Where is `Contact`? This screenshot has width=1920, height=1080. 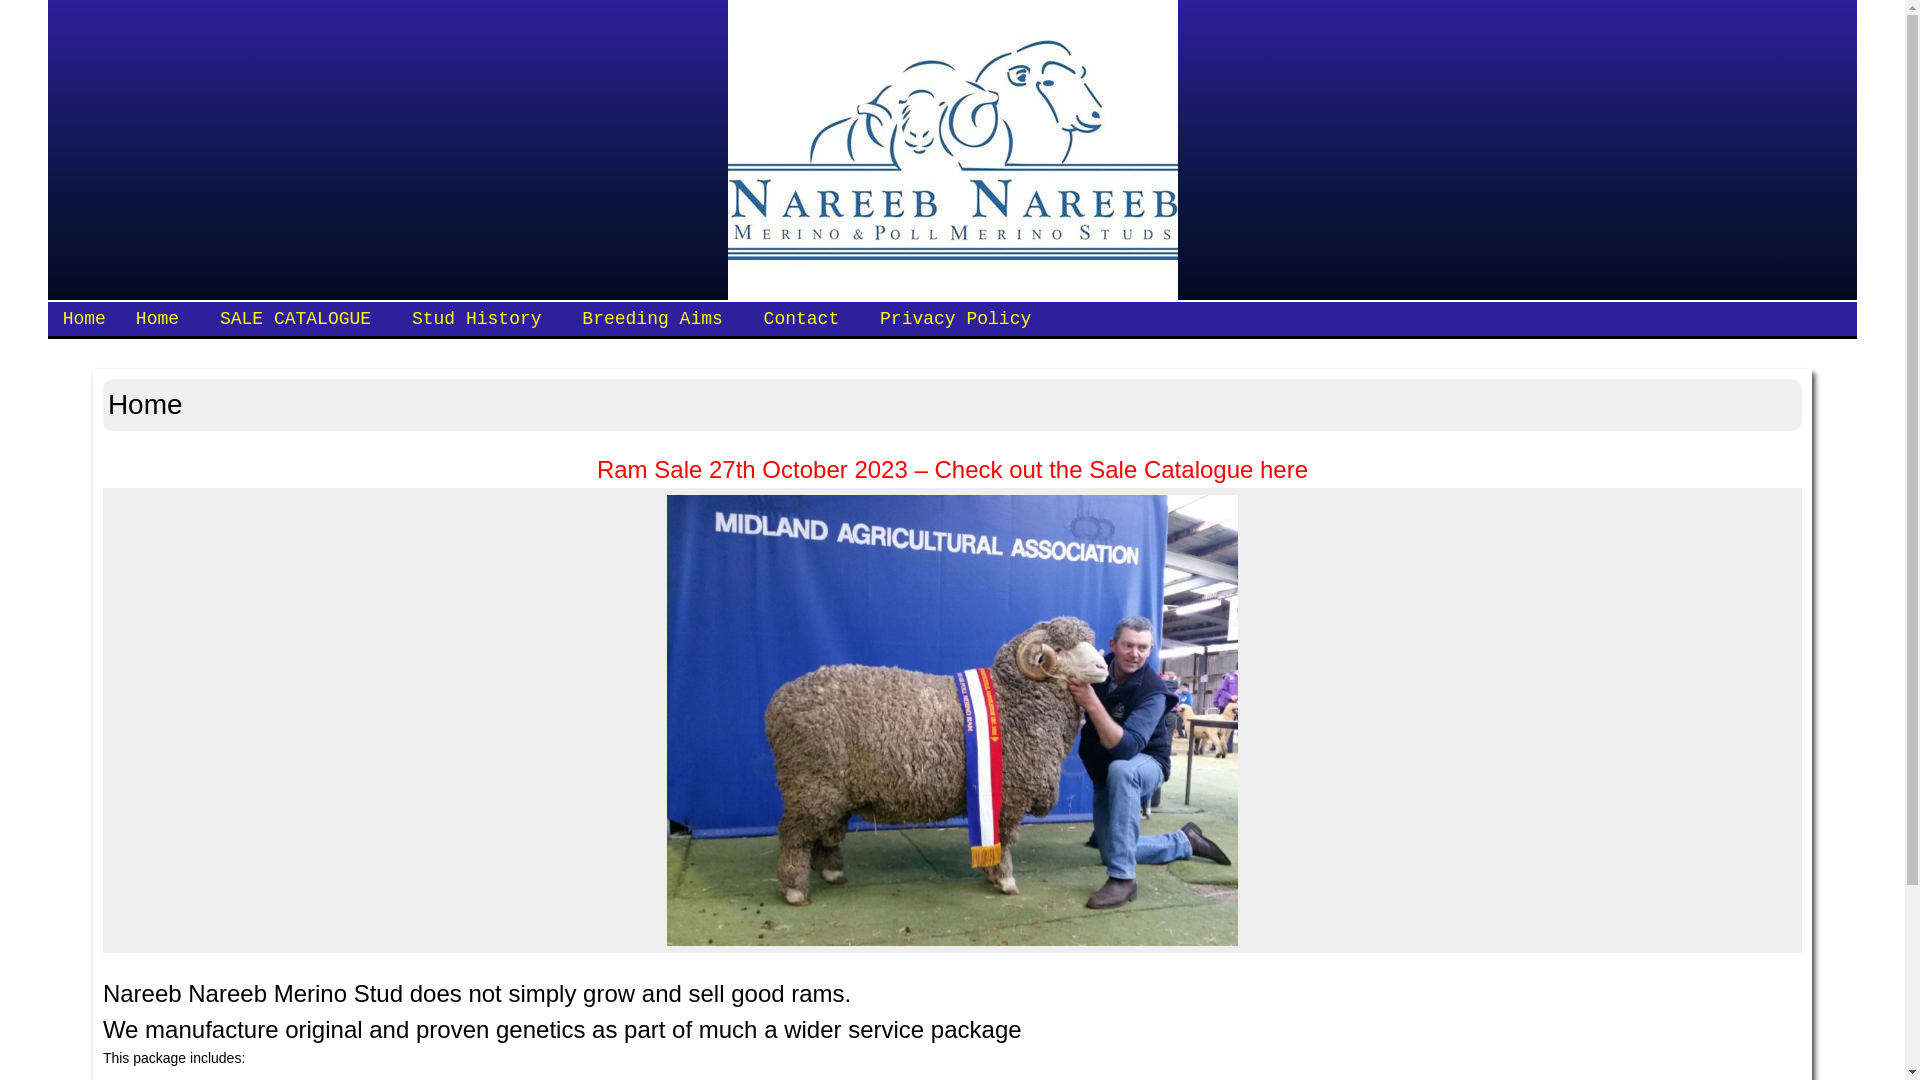
Contact is located at coordinates (802, 319).